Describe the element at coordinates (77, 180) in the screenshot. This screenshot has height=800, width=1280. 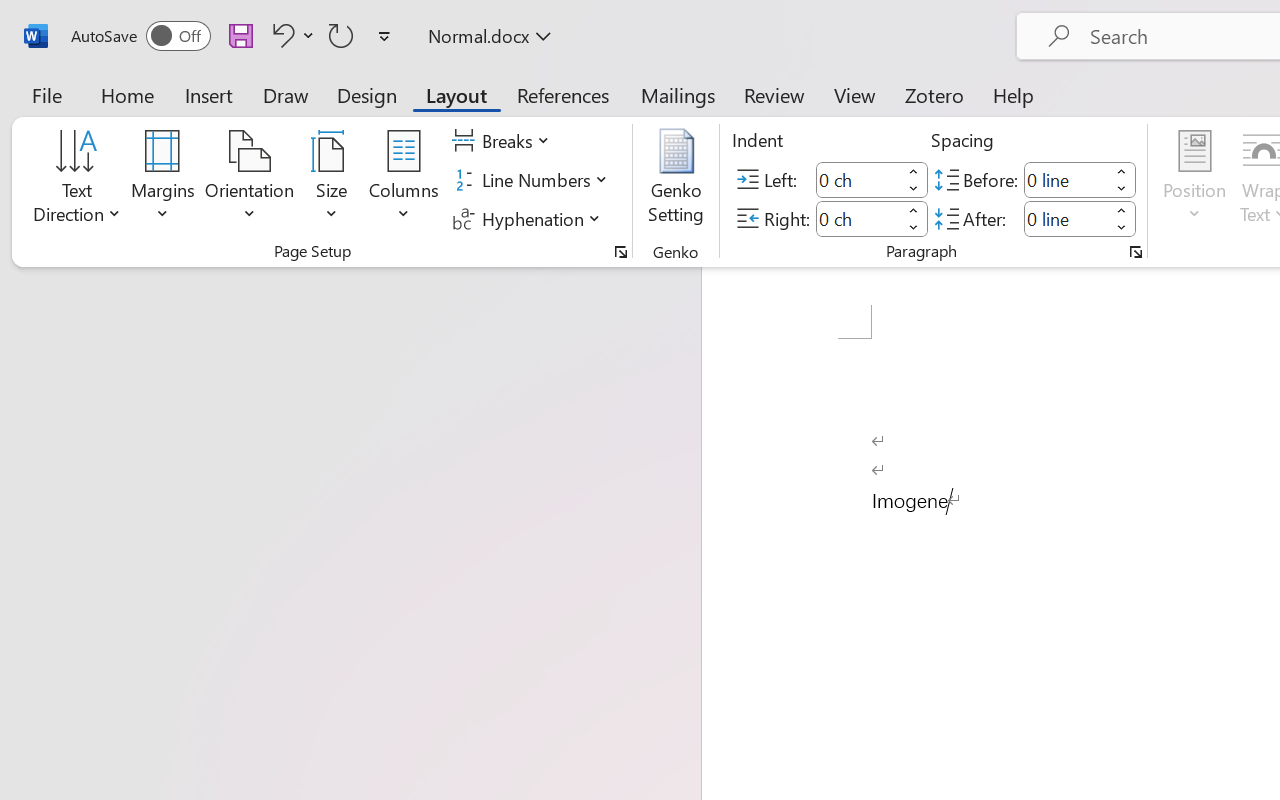
I see `Text Direction` at that location.